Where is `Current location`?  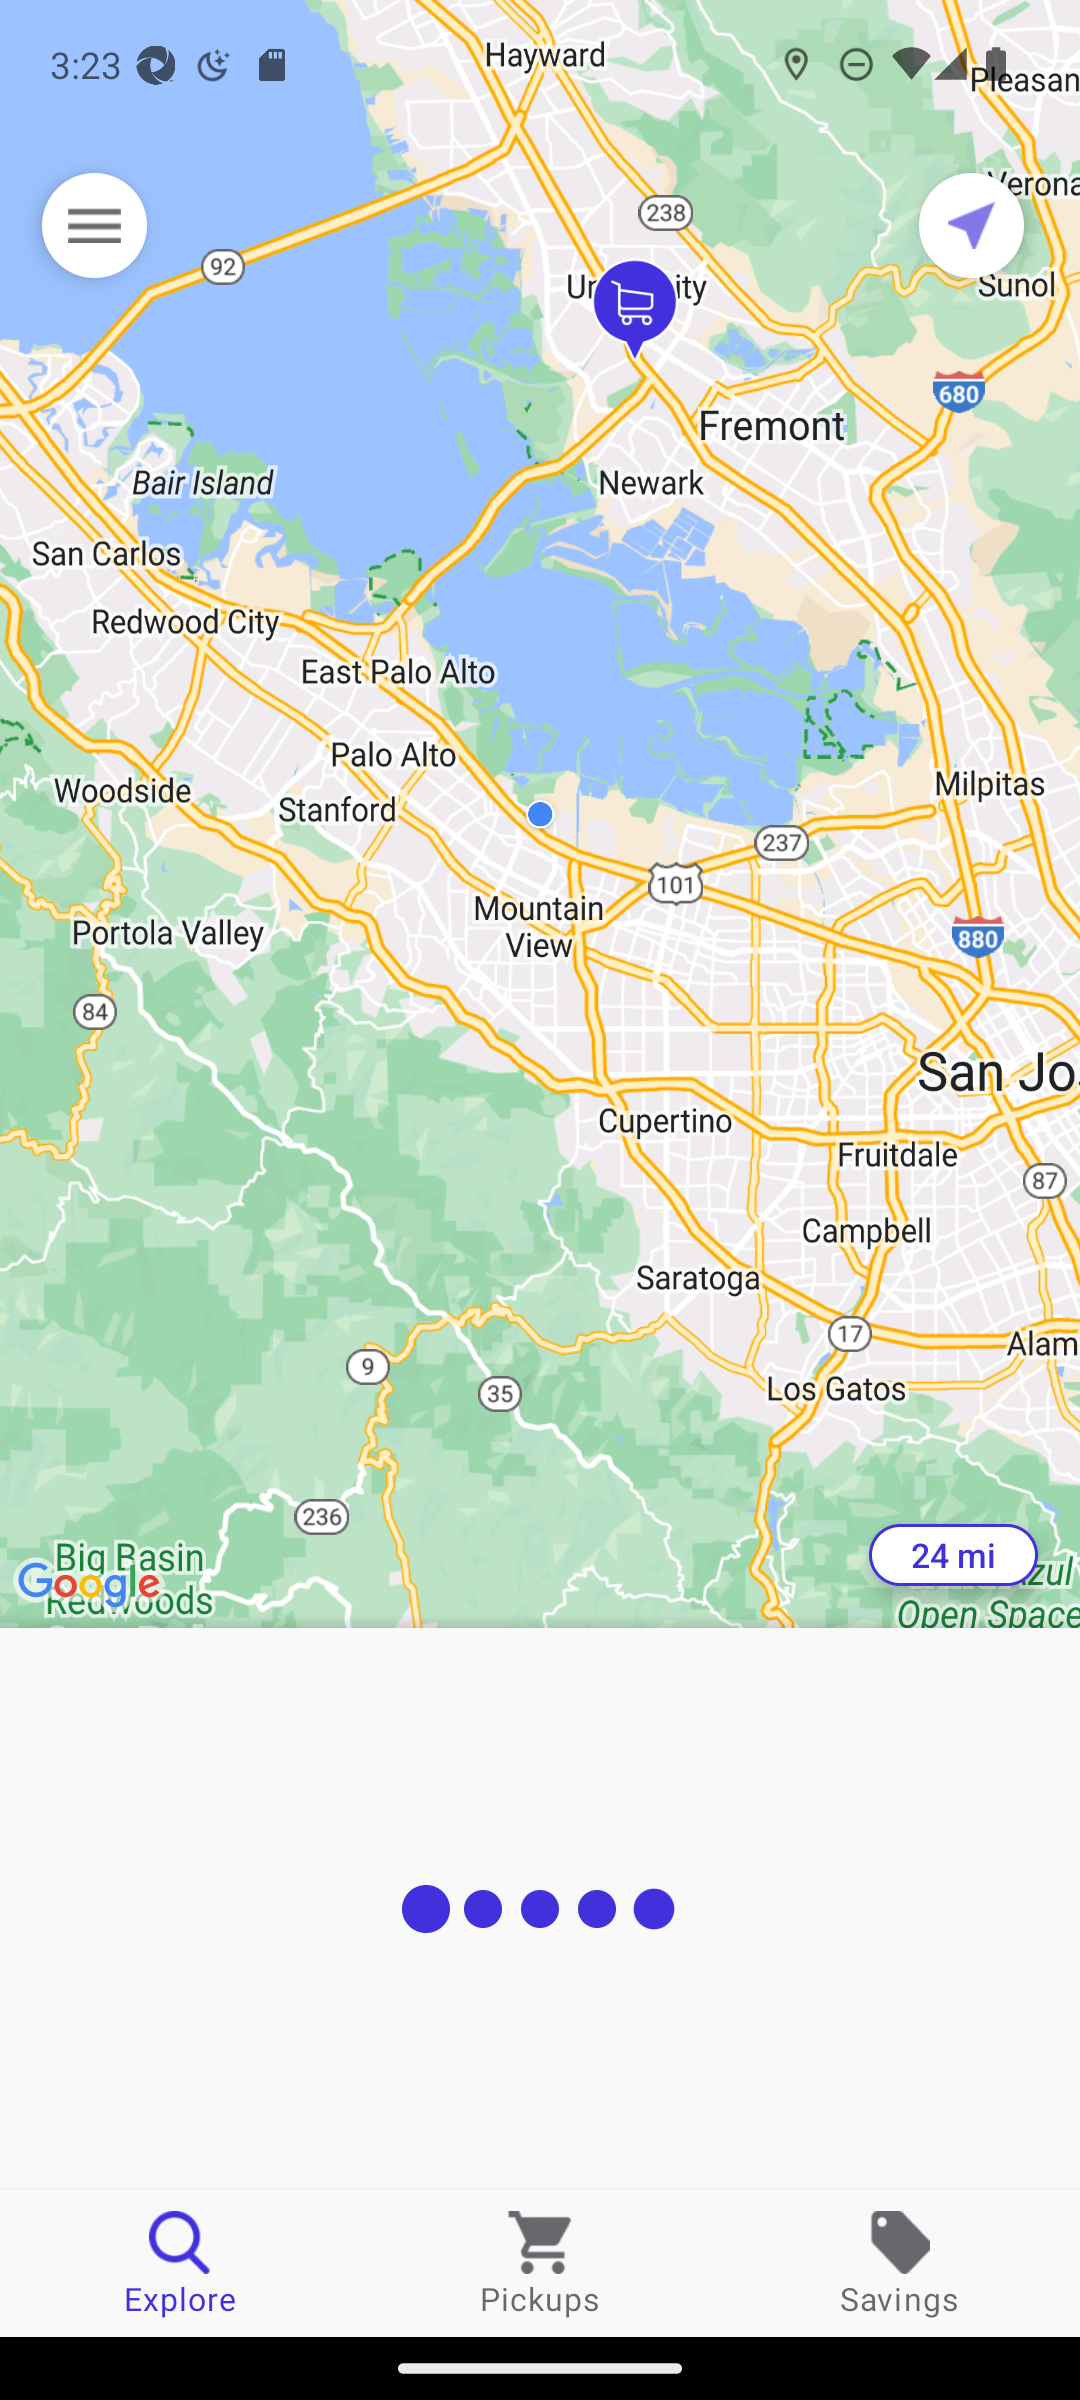 Current location is located at coordinates (971, 225).